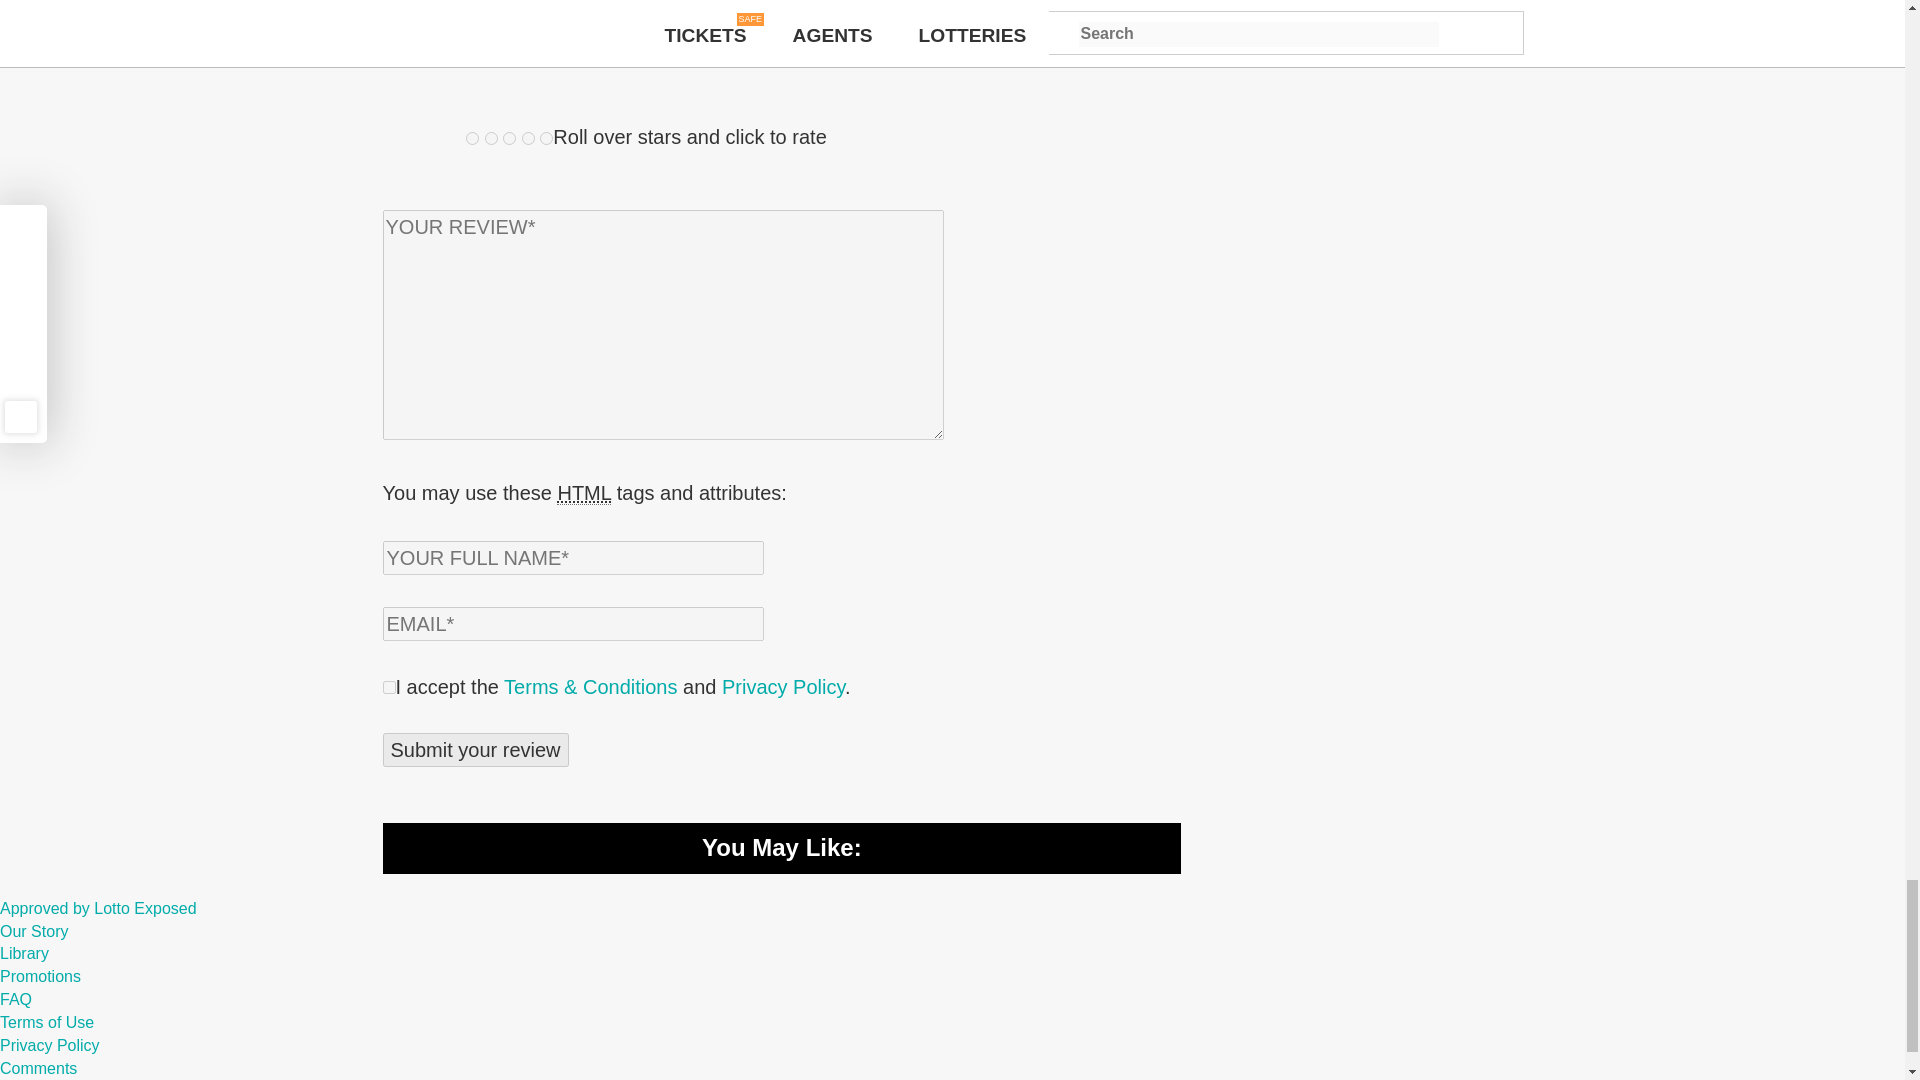 This screenshot has height=1080, width=1920. What do you see at coordinates (491, 138) in the screenshot?
I see `2` at bounding box center [491, 138].